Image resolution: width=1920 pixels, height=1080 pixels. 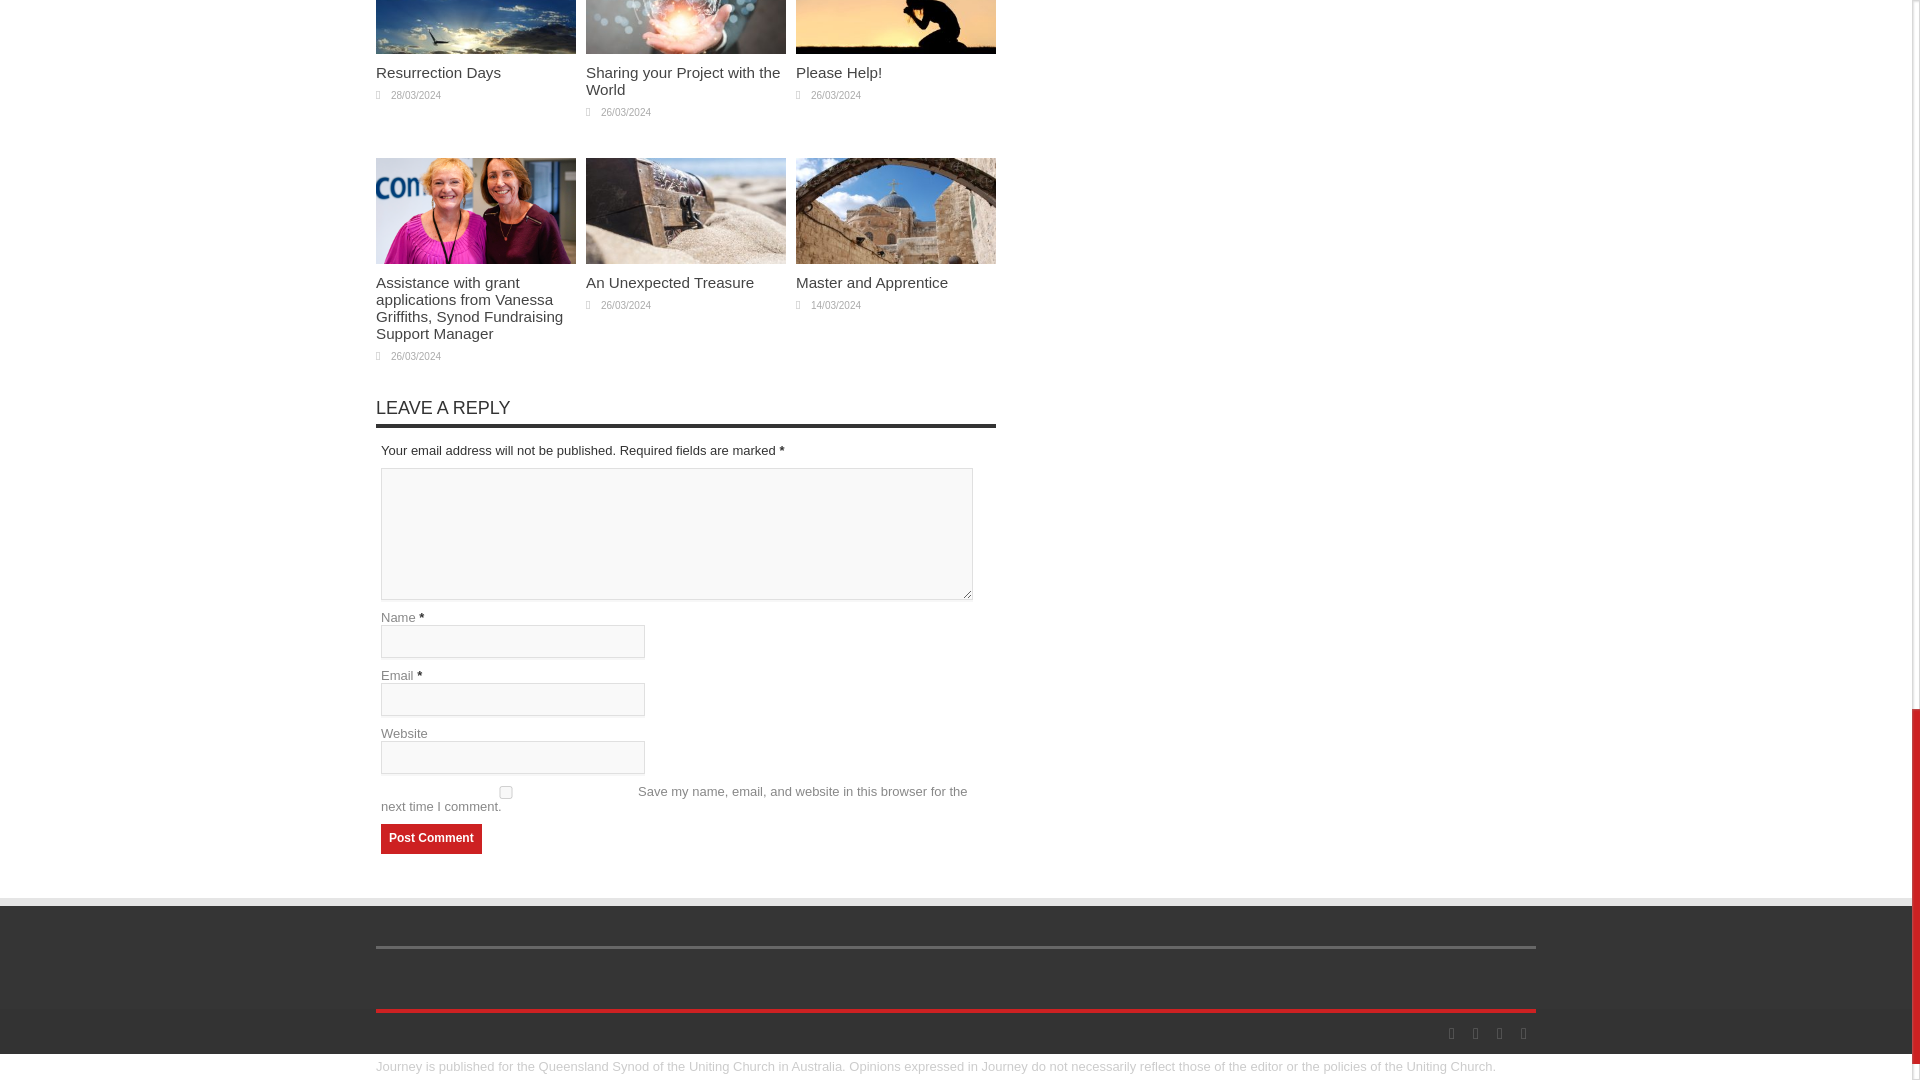 What do you see at coordinates (838, 72) in the screenshot?
I see `Permalink to Please Help!` at bounding box center [838, 72].